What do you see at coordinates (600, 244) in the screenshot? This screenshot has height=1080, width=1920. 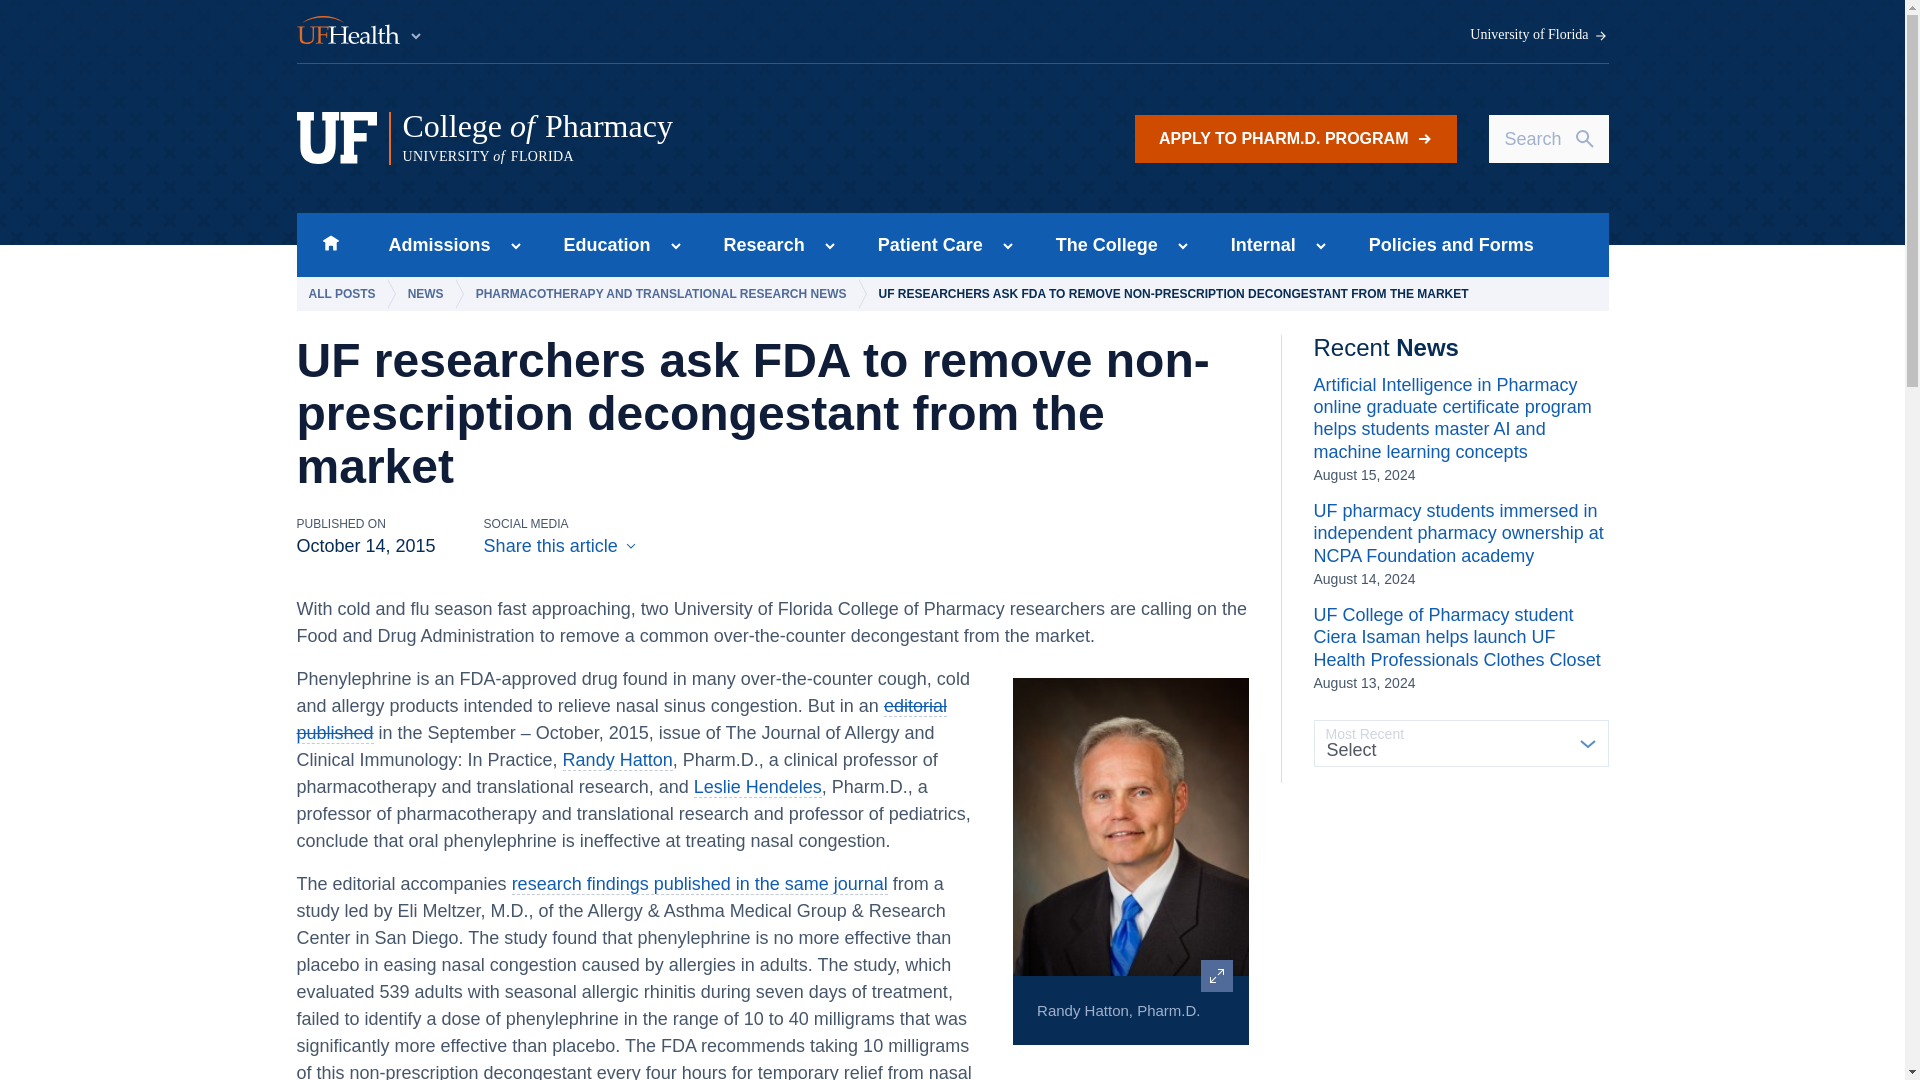 I see `APPLY TO PHARM.D. PROGRAM` at bounding box center [600, 244].